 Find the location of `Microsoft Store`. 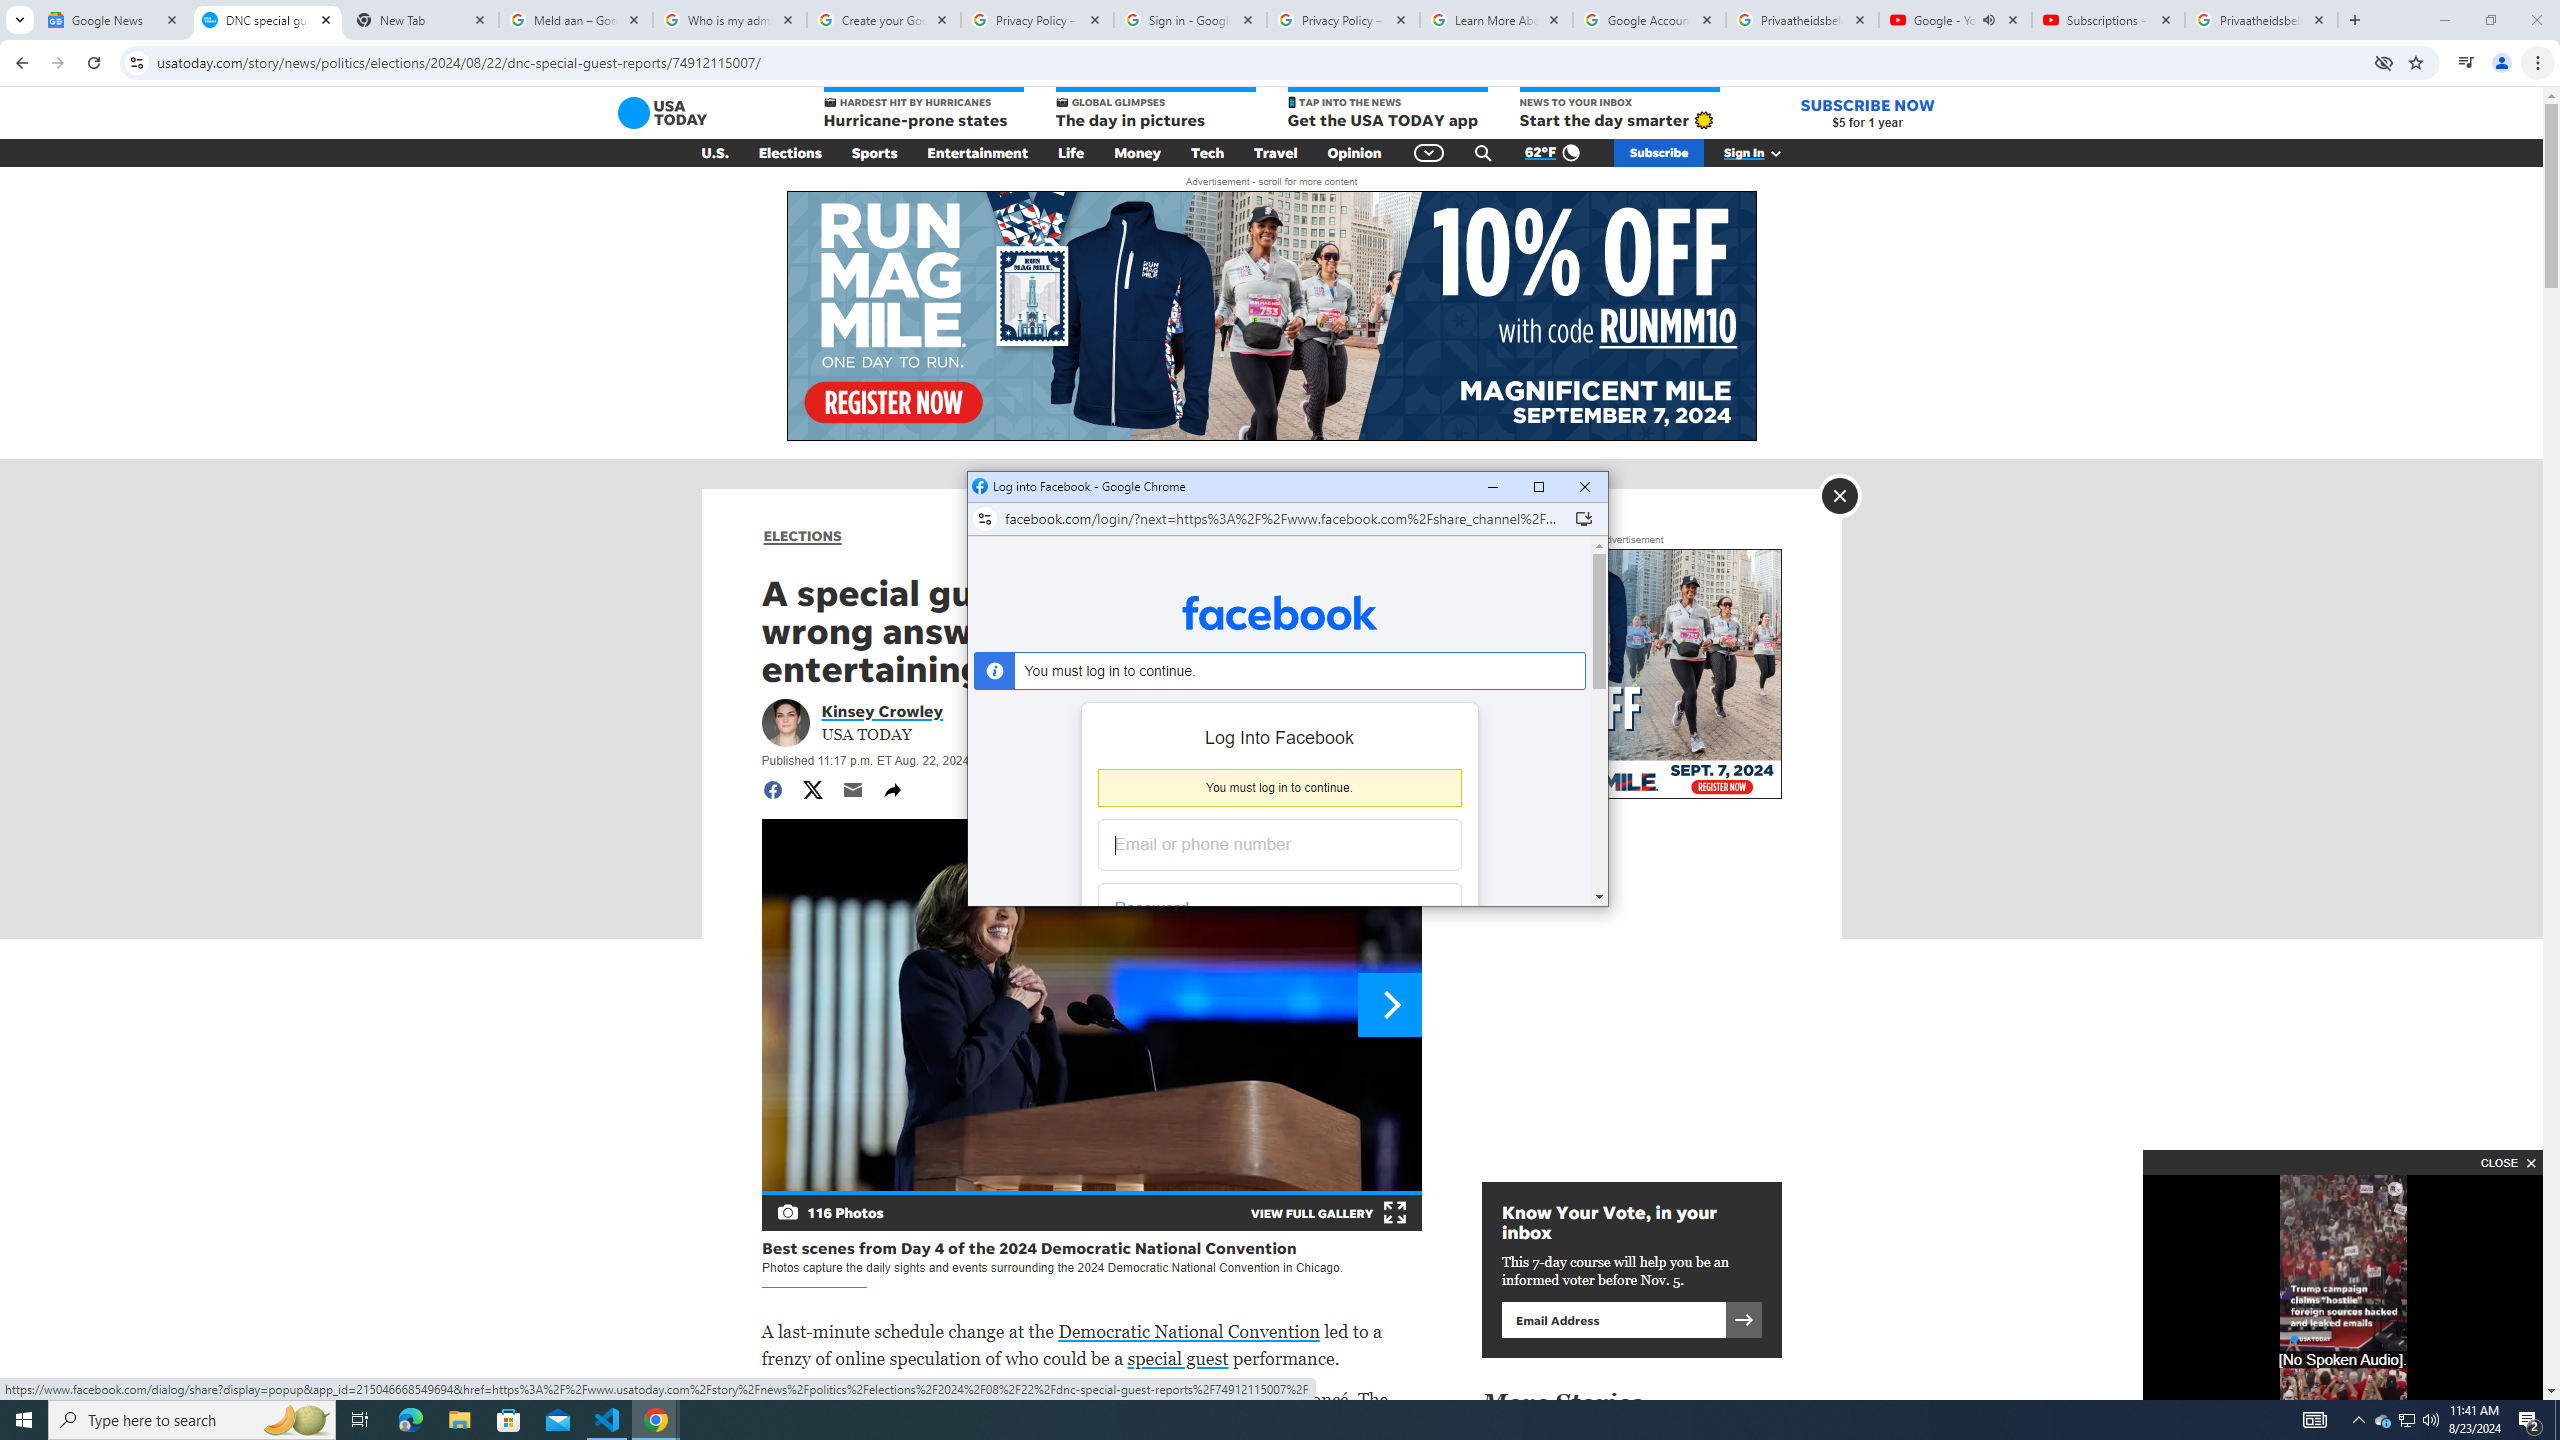

Microsoft Store is located at coordinates (509, 1420).